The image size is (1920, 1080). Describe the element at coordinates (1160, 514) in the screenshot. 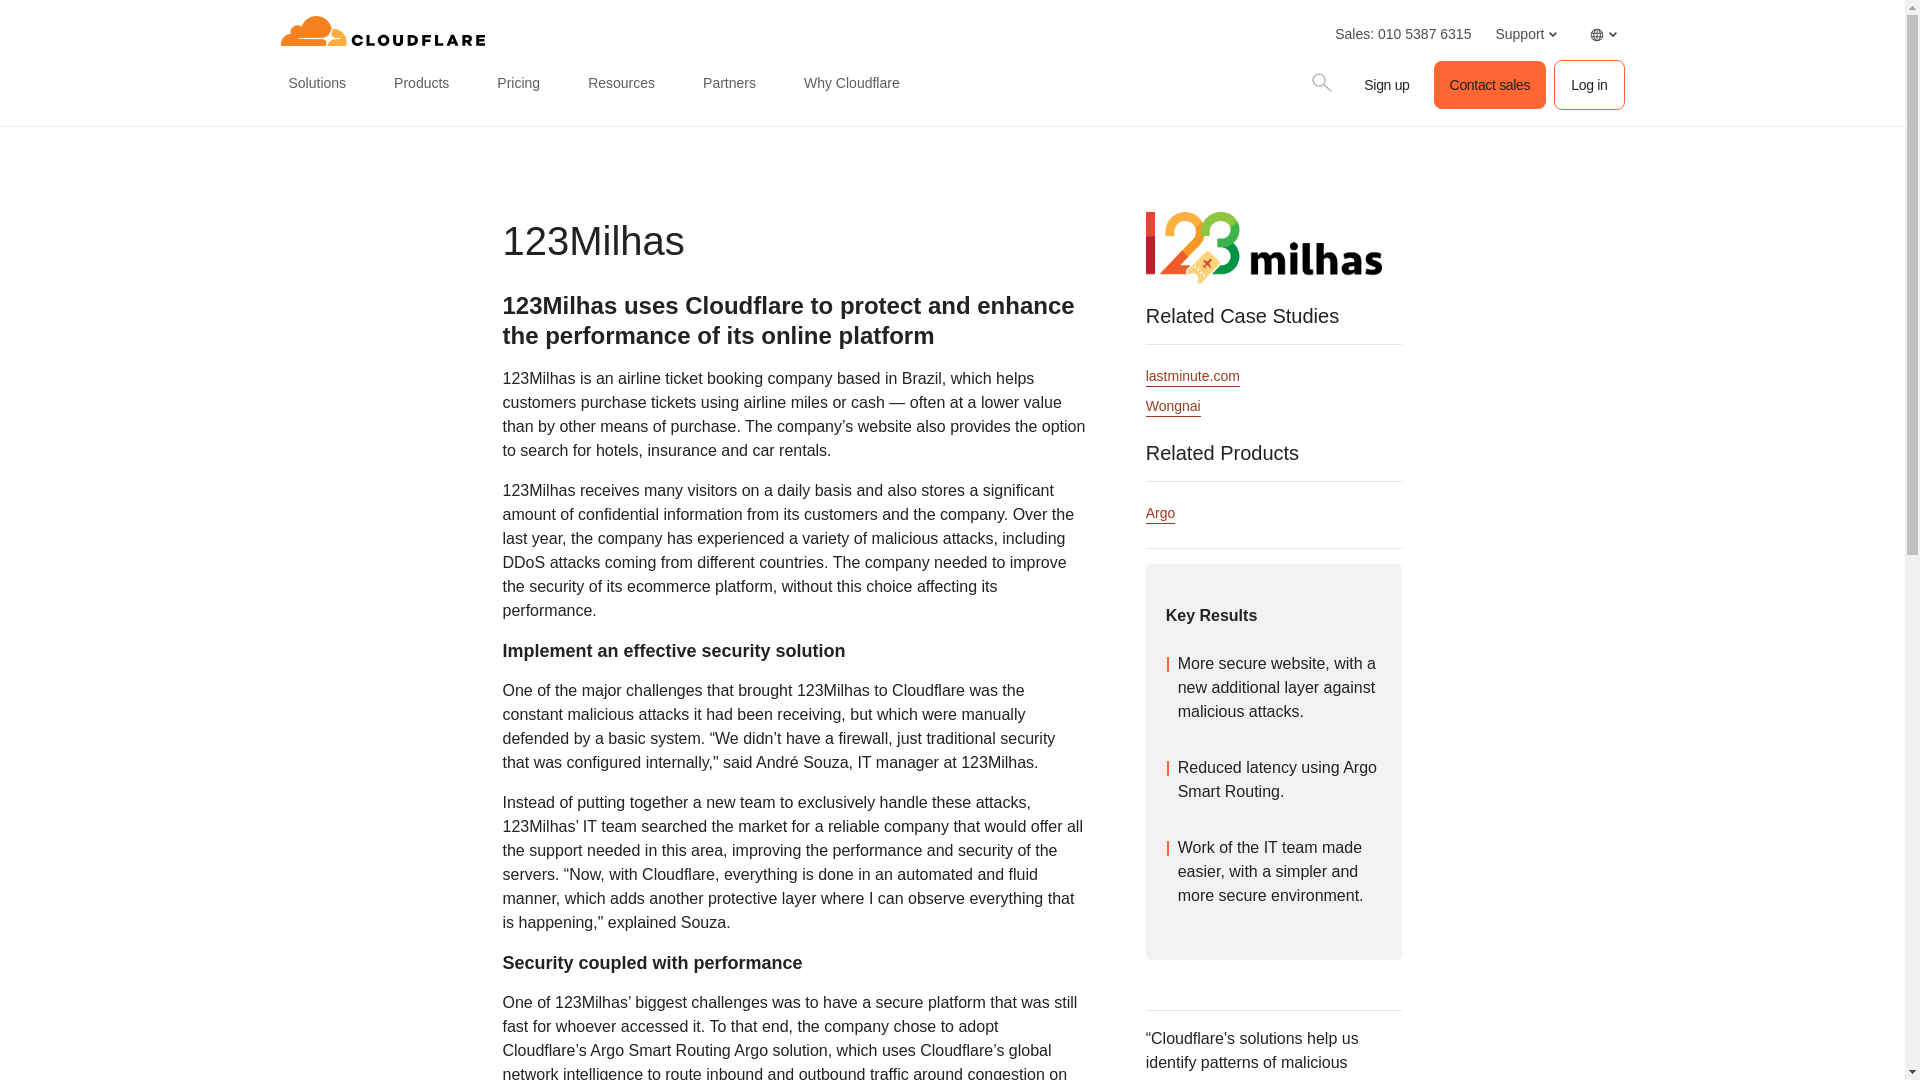

I see `Argo` at that location.